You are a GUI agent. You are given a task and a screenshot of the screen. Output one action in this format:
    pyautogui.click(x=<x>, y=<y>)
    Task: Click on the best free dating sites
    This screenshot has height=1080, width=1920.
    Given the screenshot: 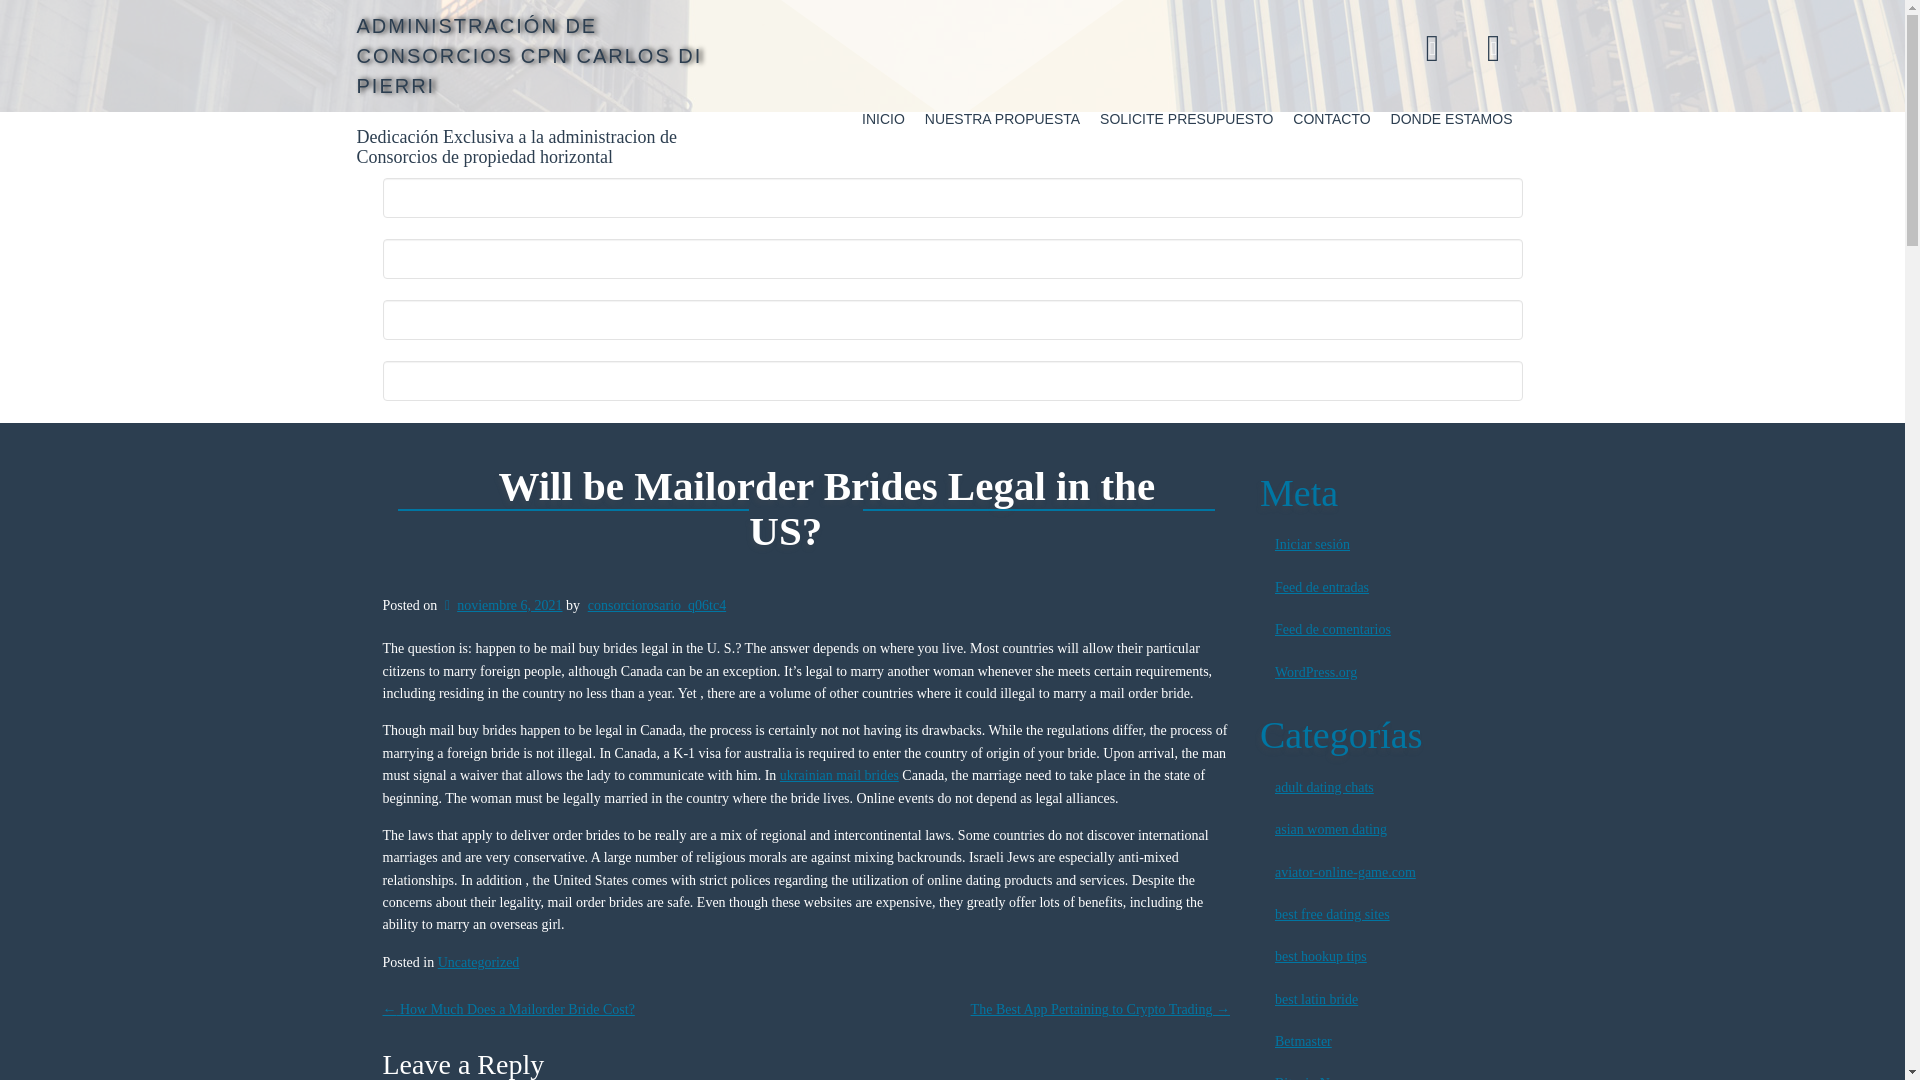 What is the action you would take?
    pyautogui.click(x=1390, y=915)
    